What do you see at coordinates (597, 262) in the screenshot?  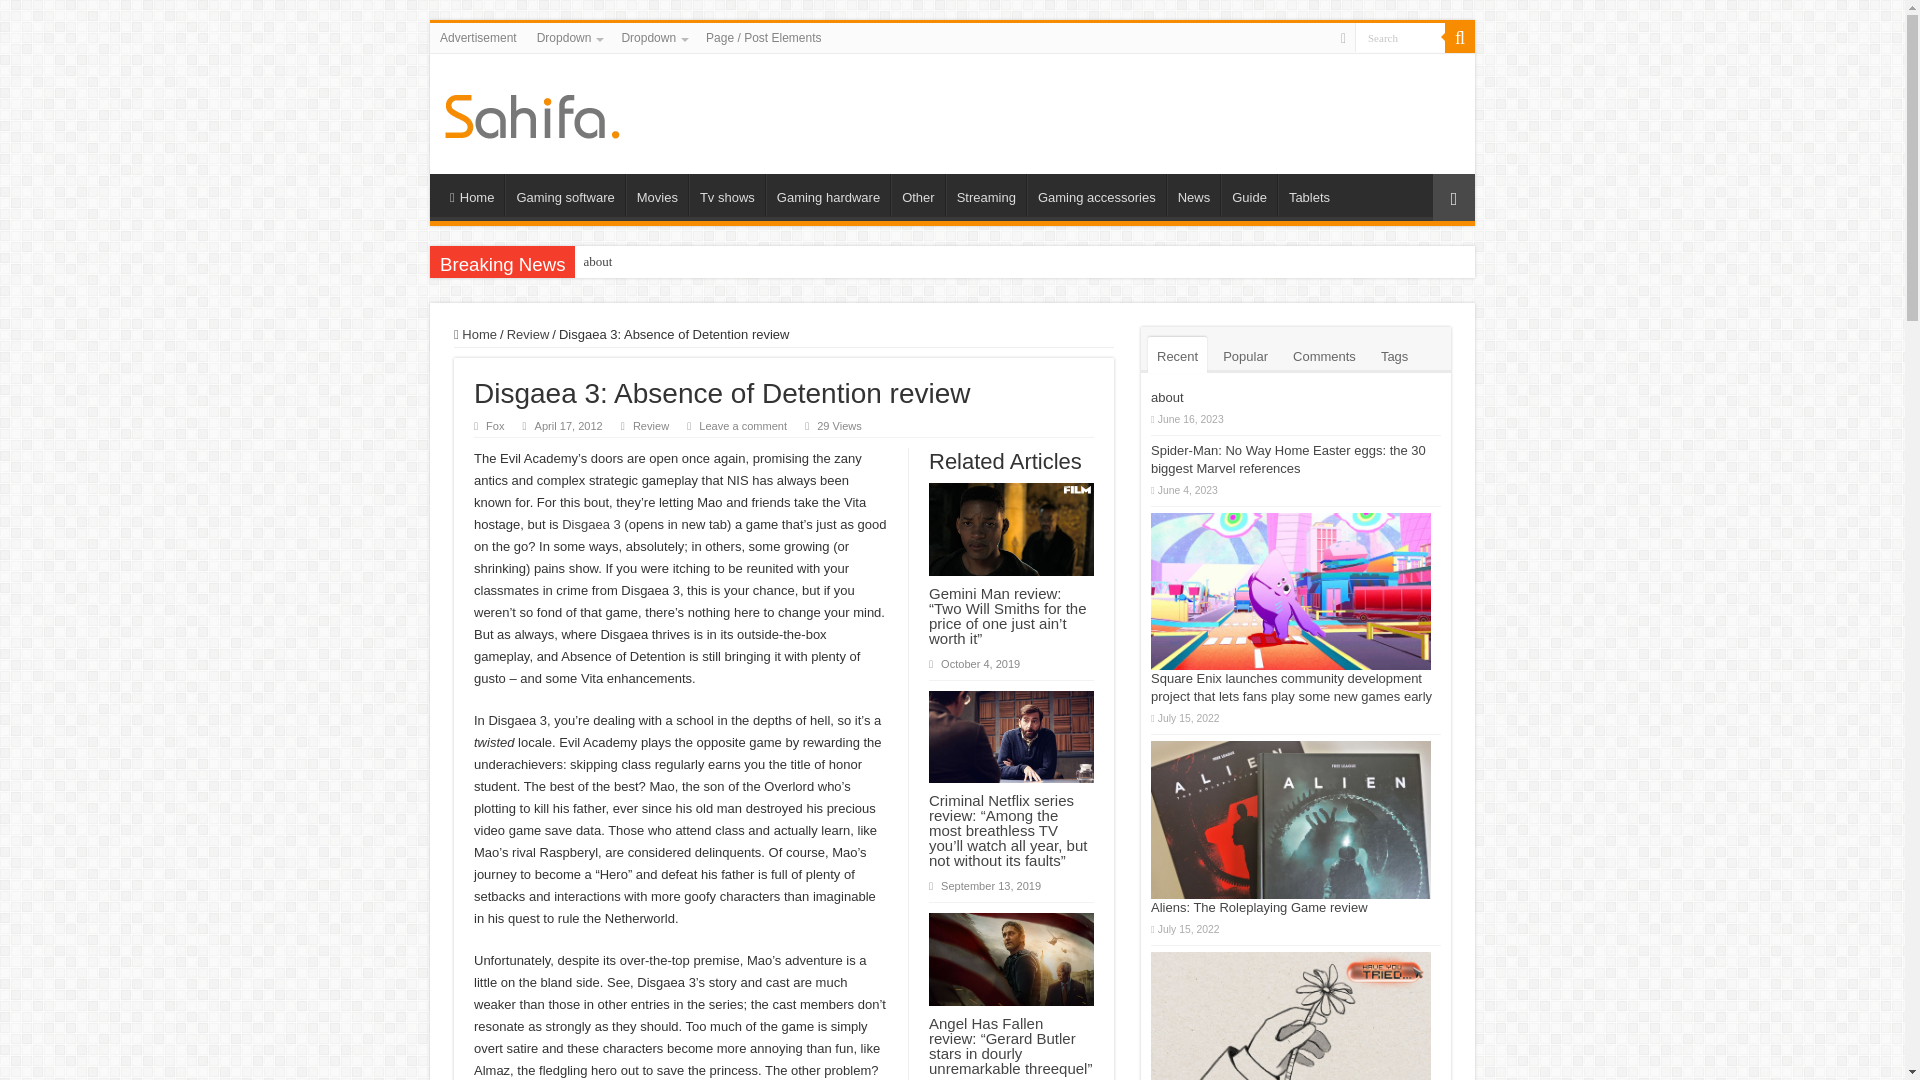 I see `about` at bounding box center [597, 262].